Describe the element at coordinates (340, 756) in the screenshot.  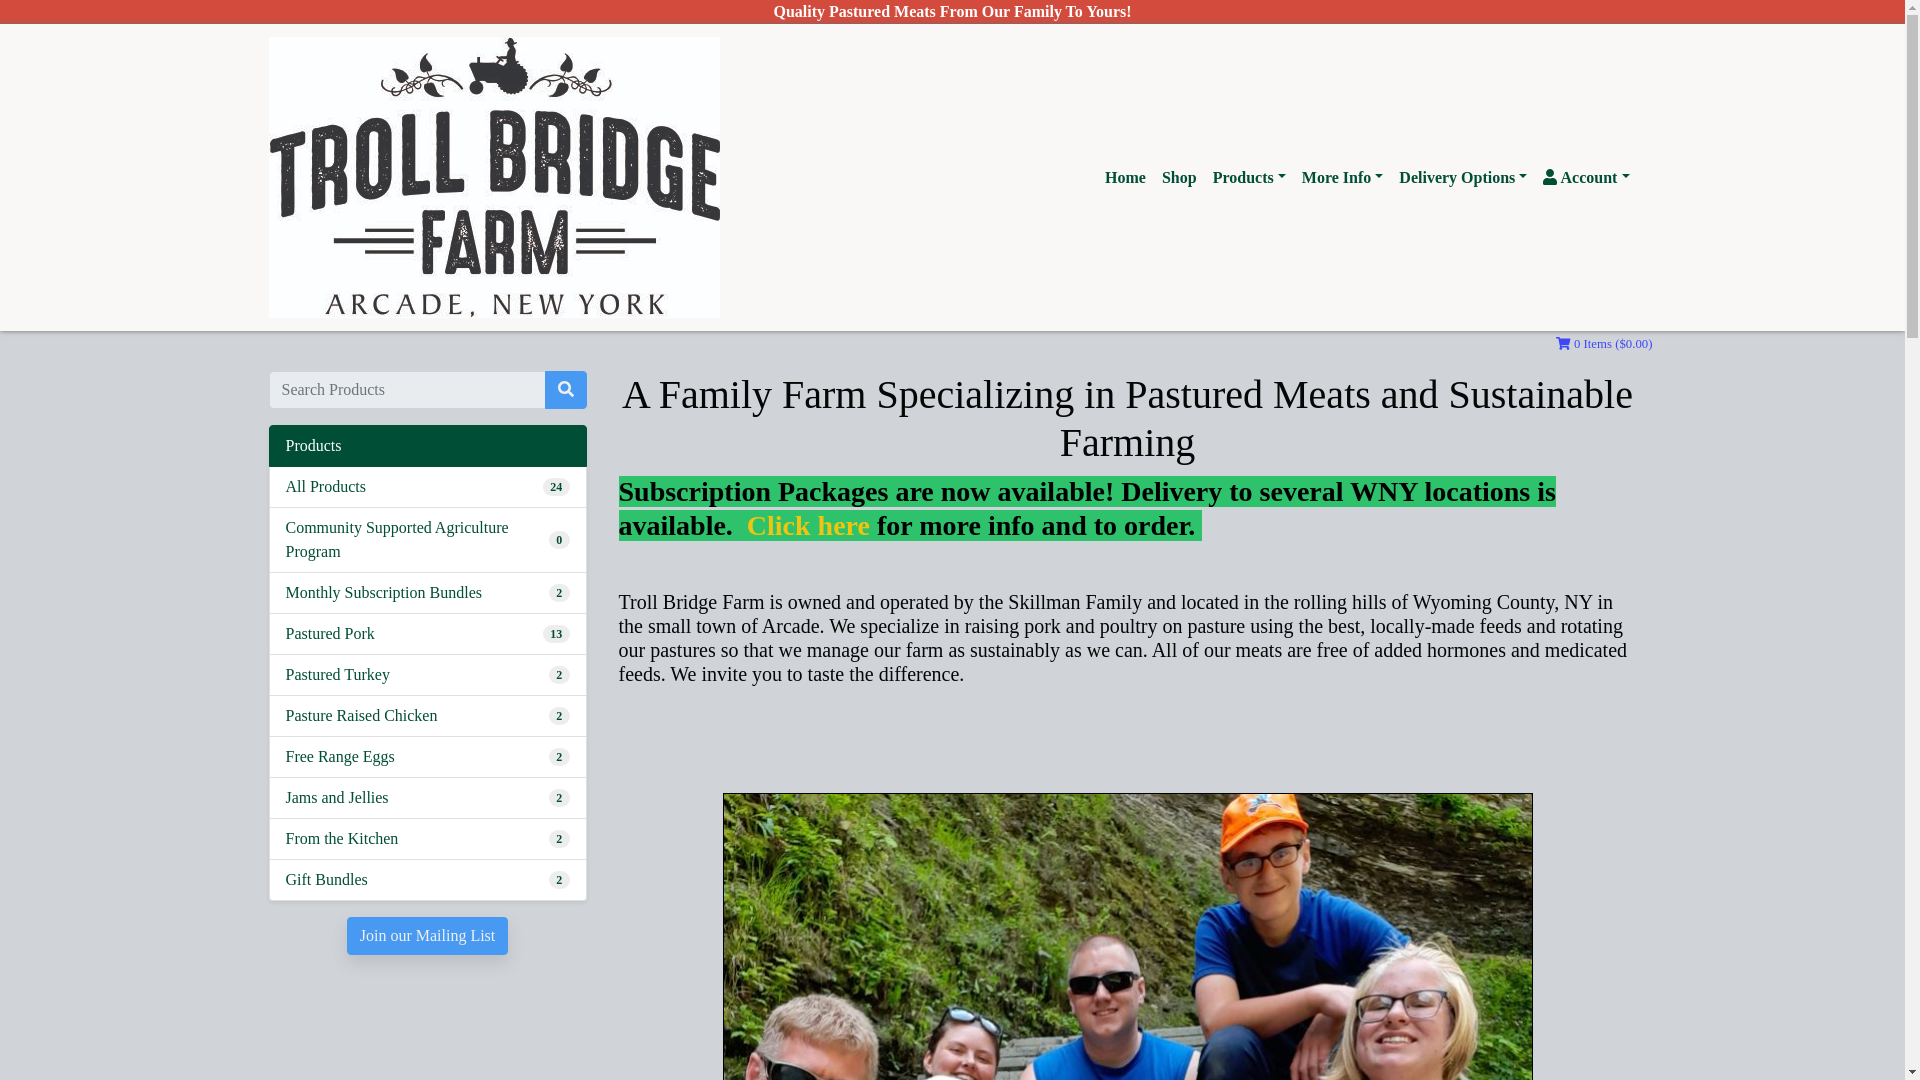
I see `Free Range Eggs` at that location.